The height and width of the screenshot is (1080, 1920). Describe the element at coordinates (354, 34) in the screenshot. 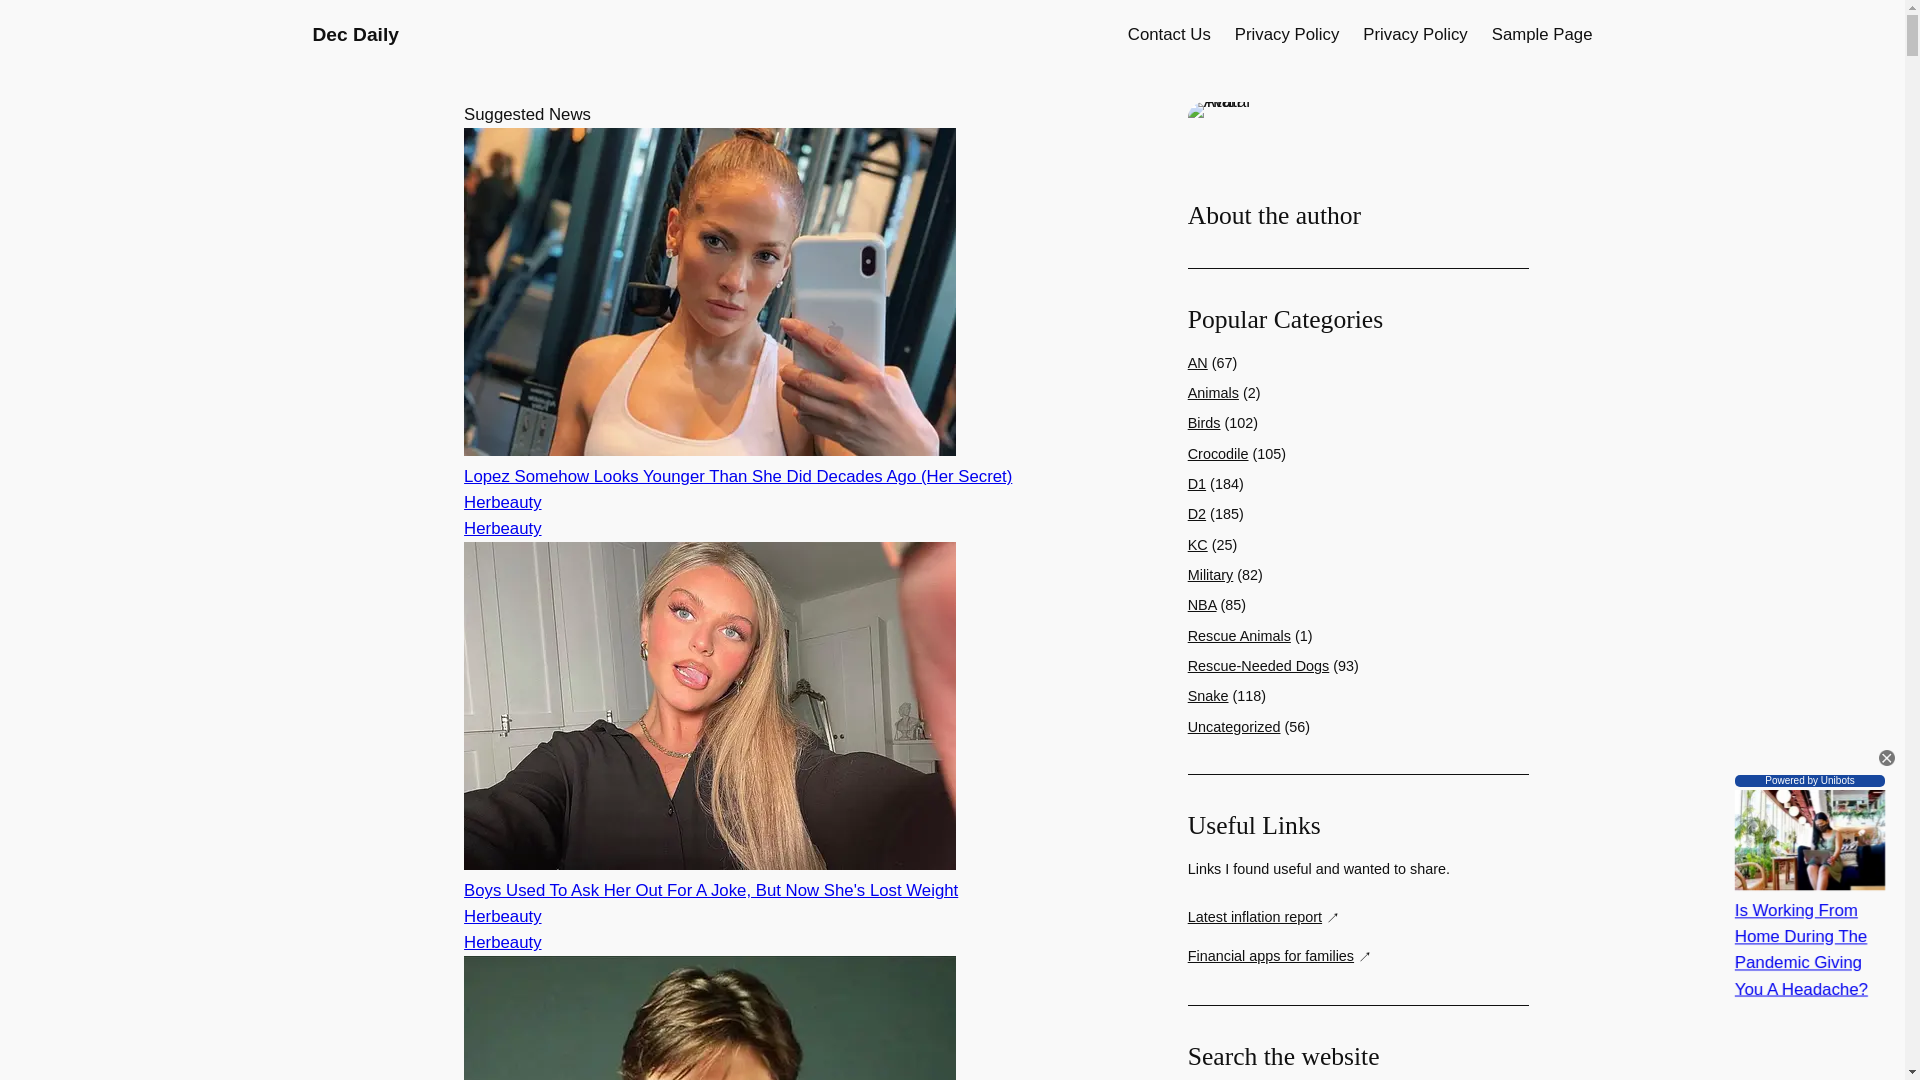

I see `Dec Daily` at that location.